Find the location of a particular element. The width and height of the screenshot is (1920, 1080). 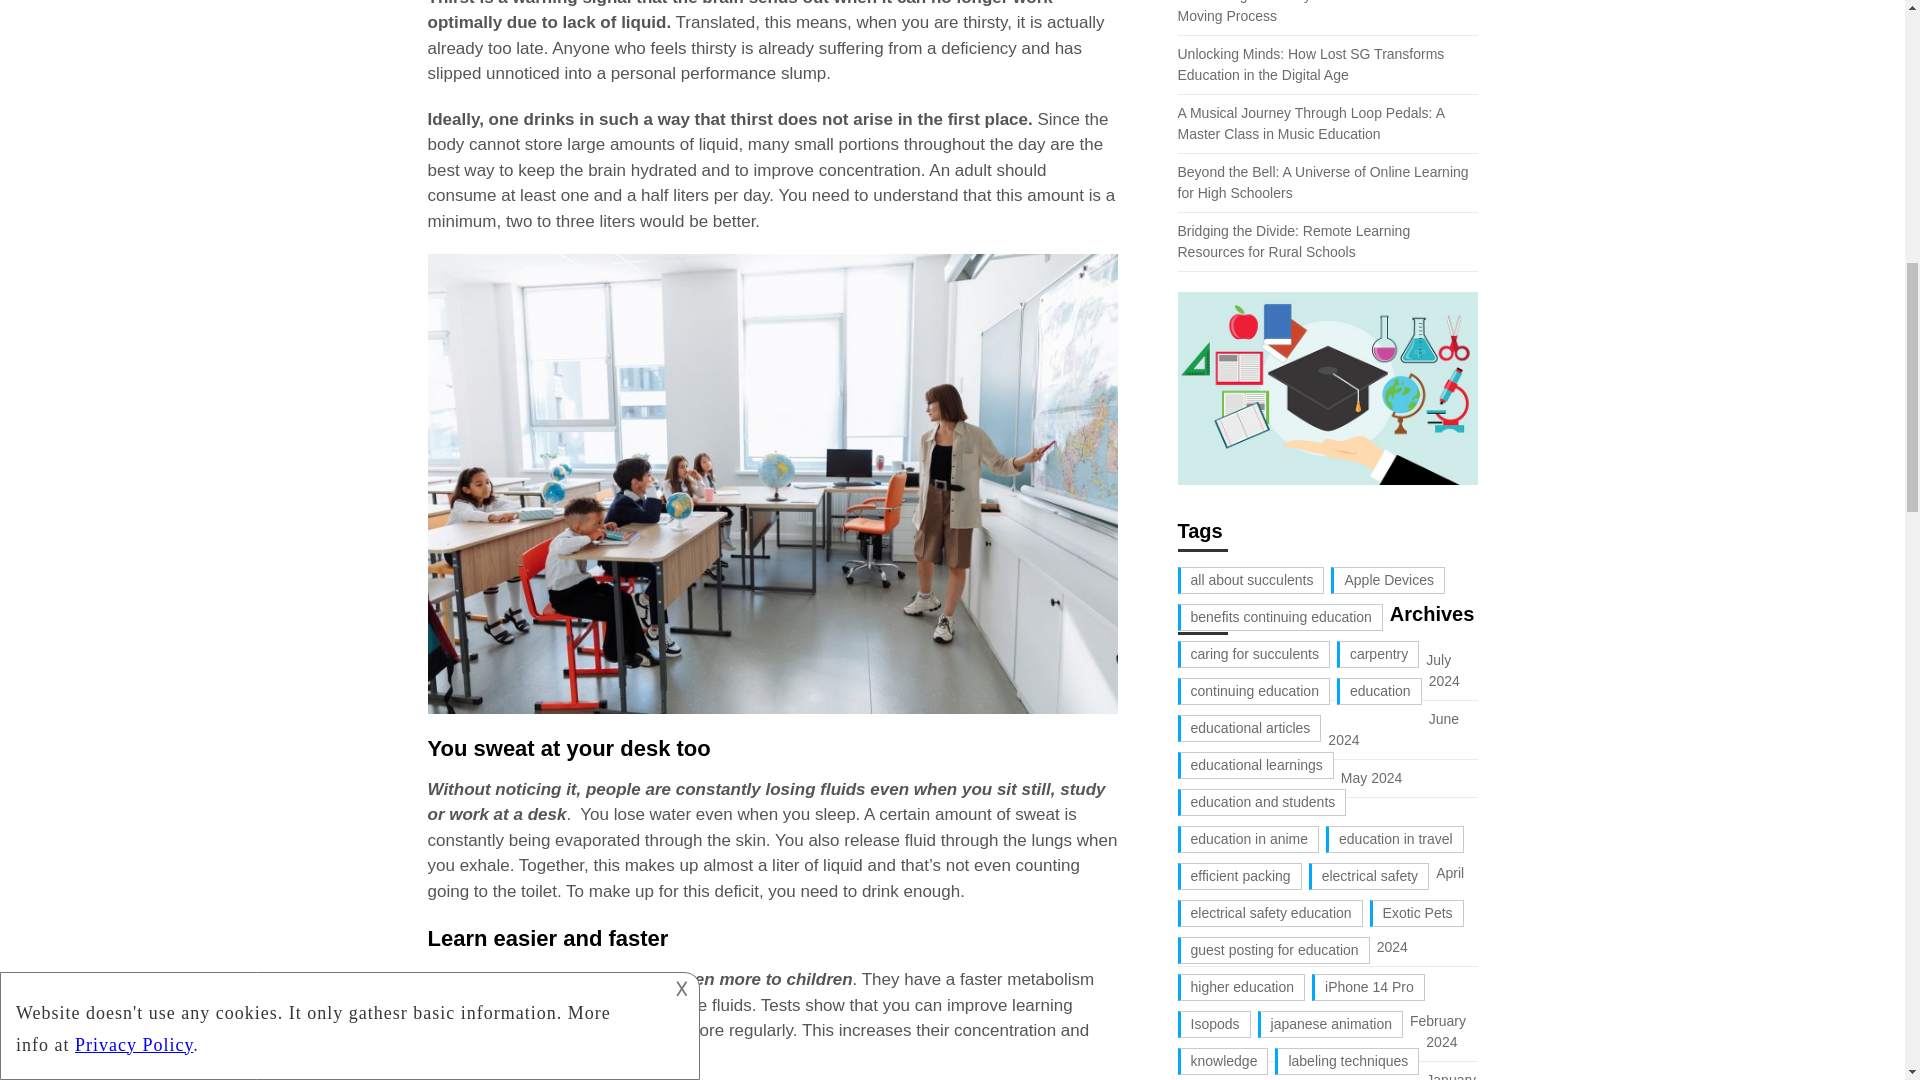

Apple Devices is located at coordinates (1388, 580).